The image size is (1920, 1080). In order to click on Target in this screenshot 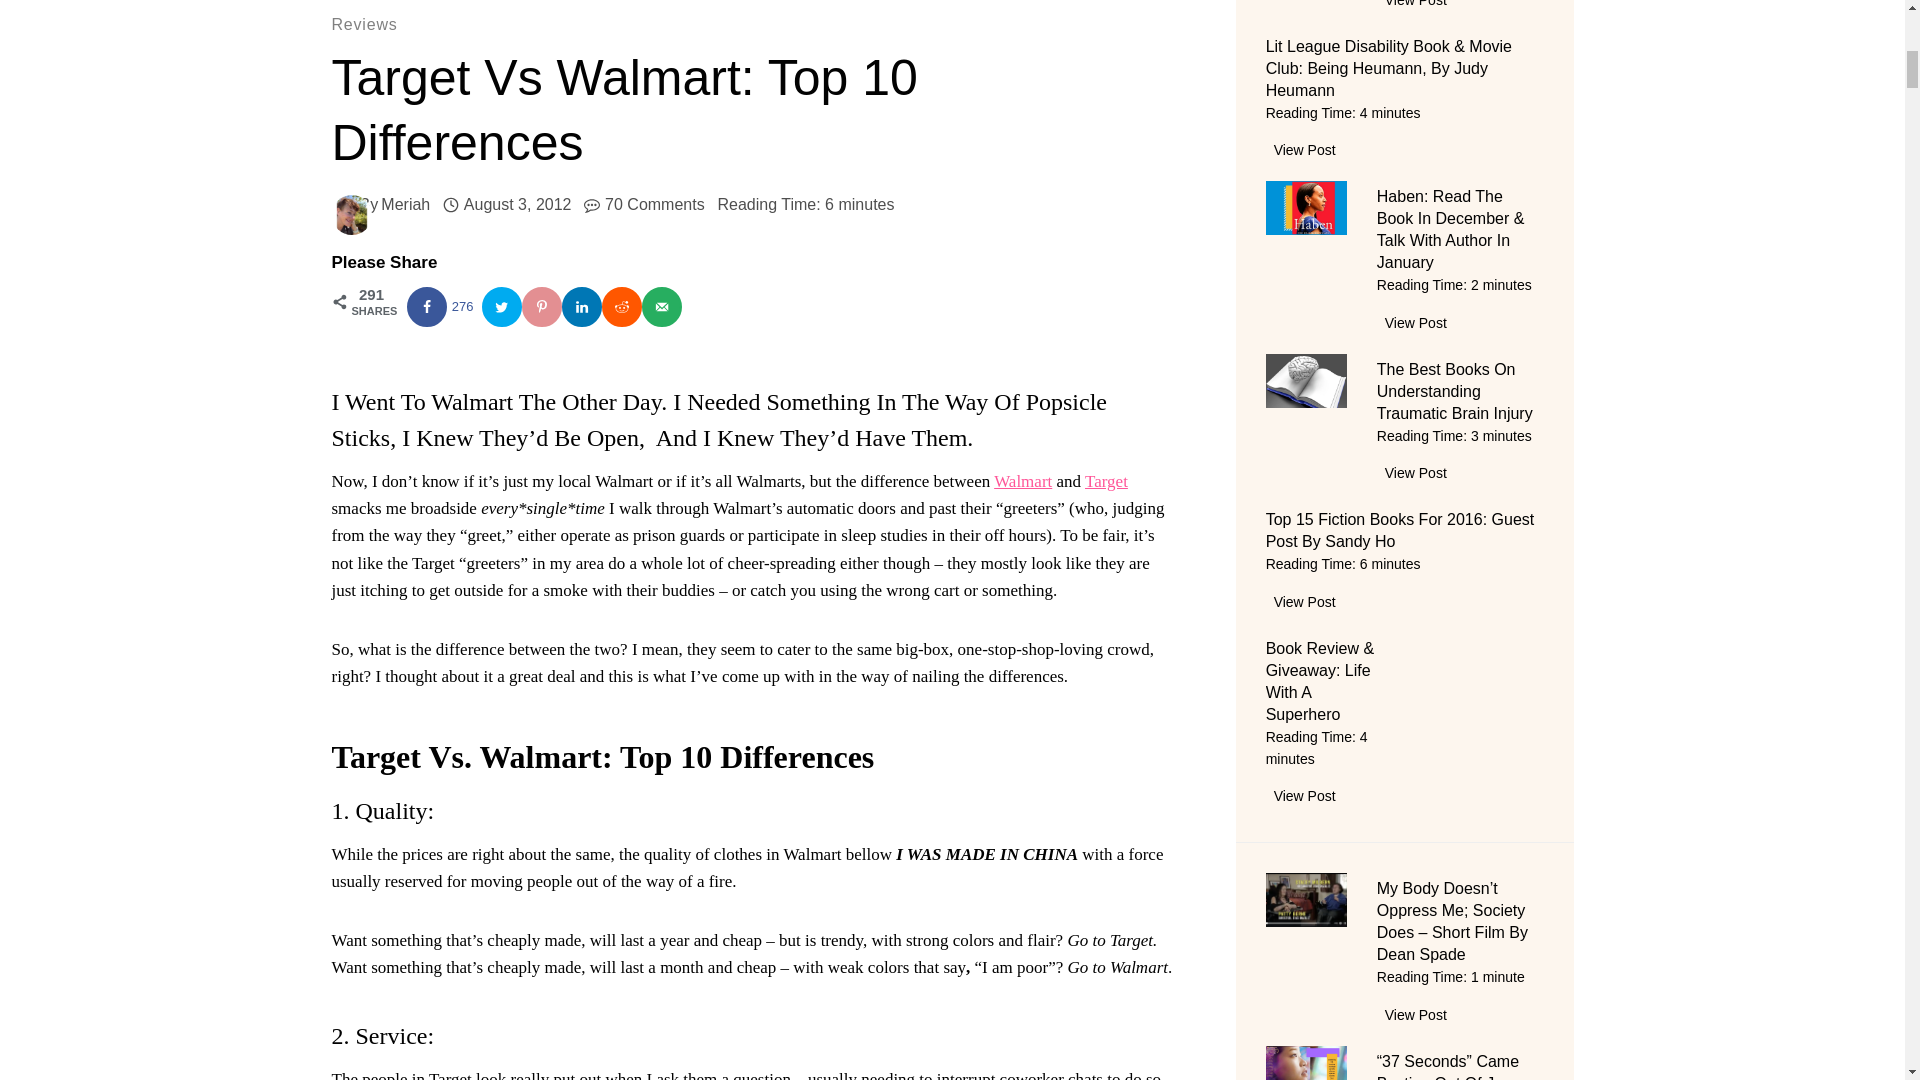, I will do `click(1106, 481)`.